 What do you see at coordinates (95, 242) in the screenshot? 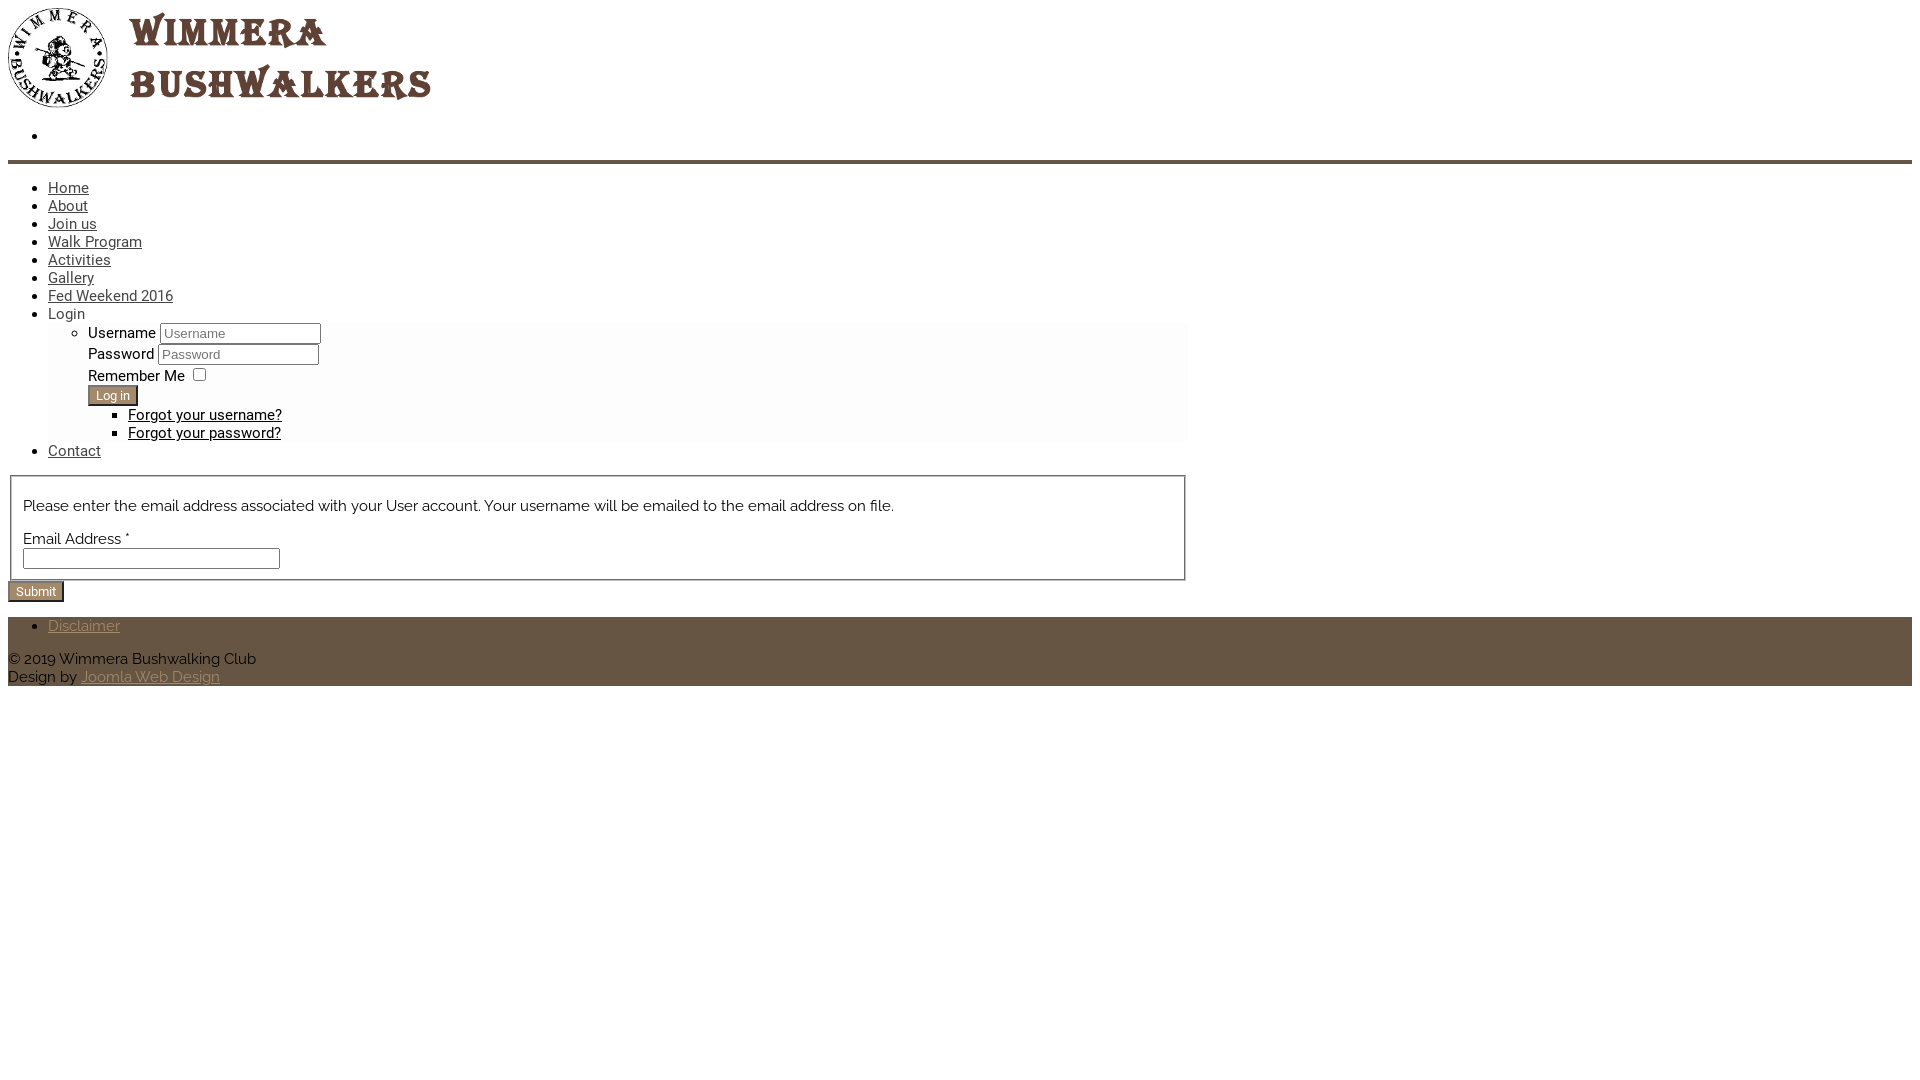
I see `Walk Program` at bounding box center [95, 242].